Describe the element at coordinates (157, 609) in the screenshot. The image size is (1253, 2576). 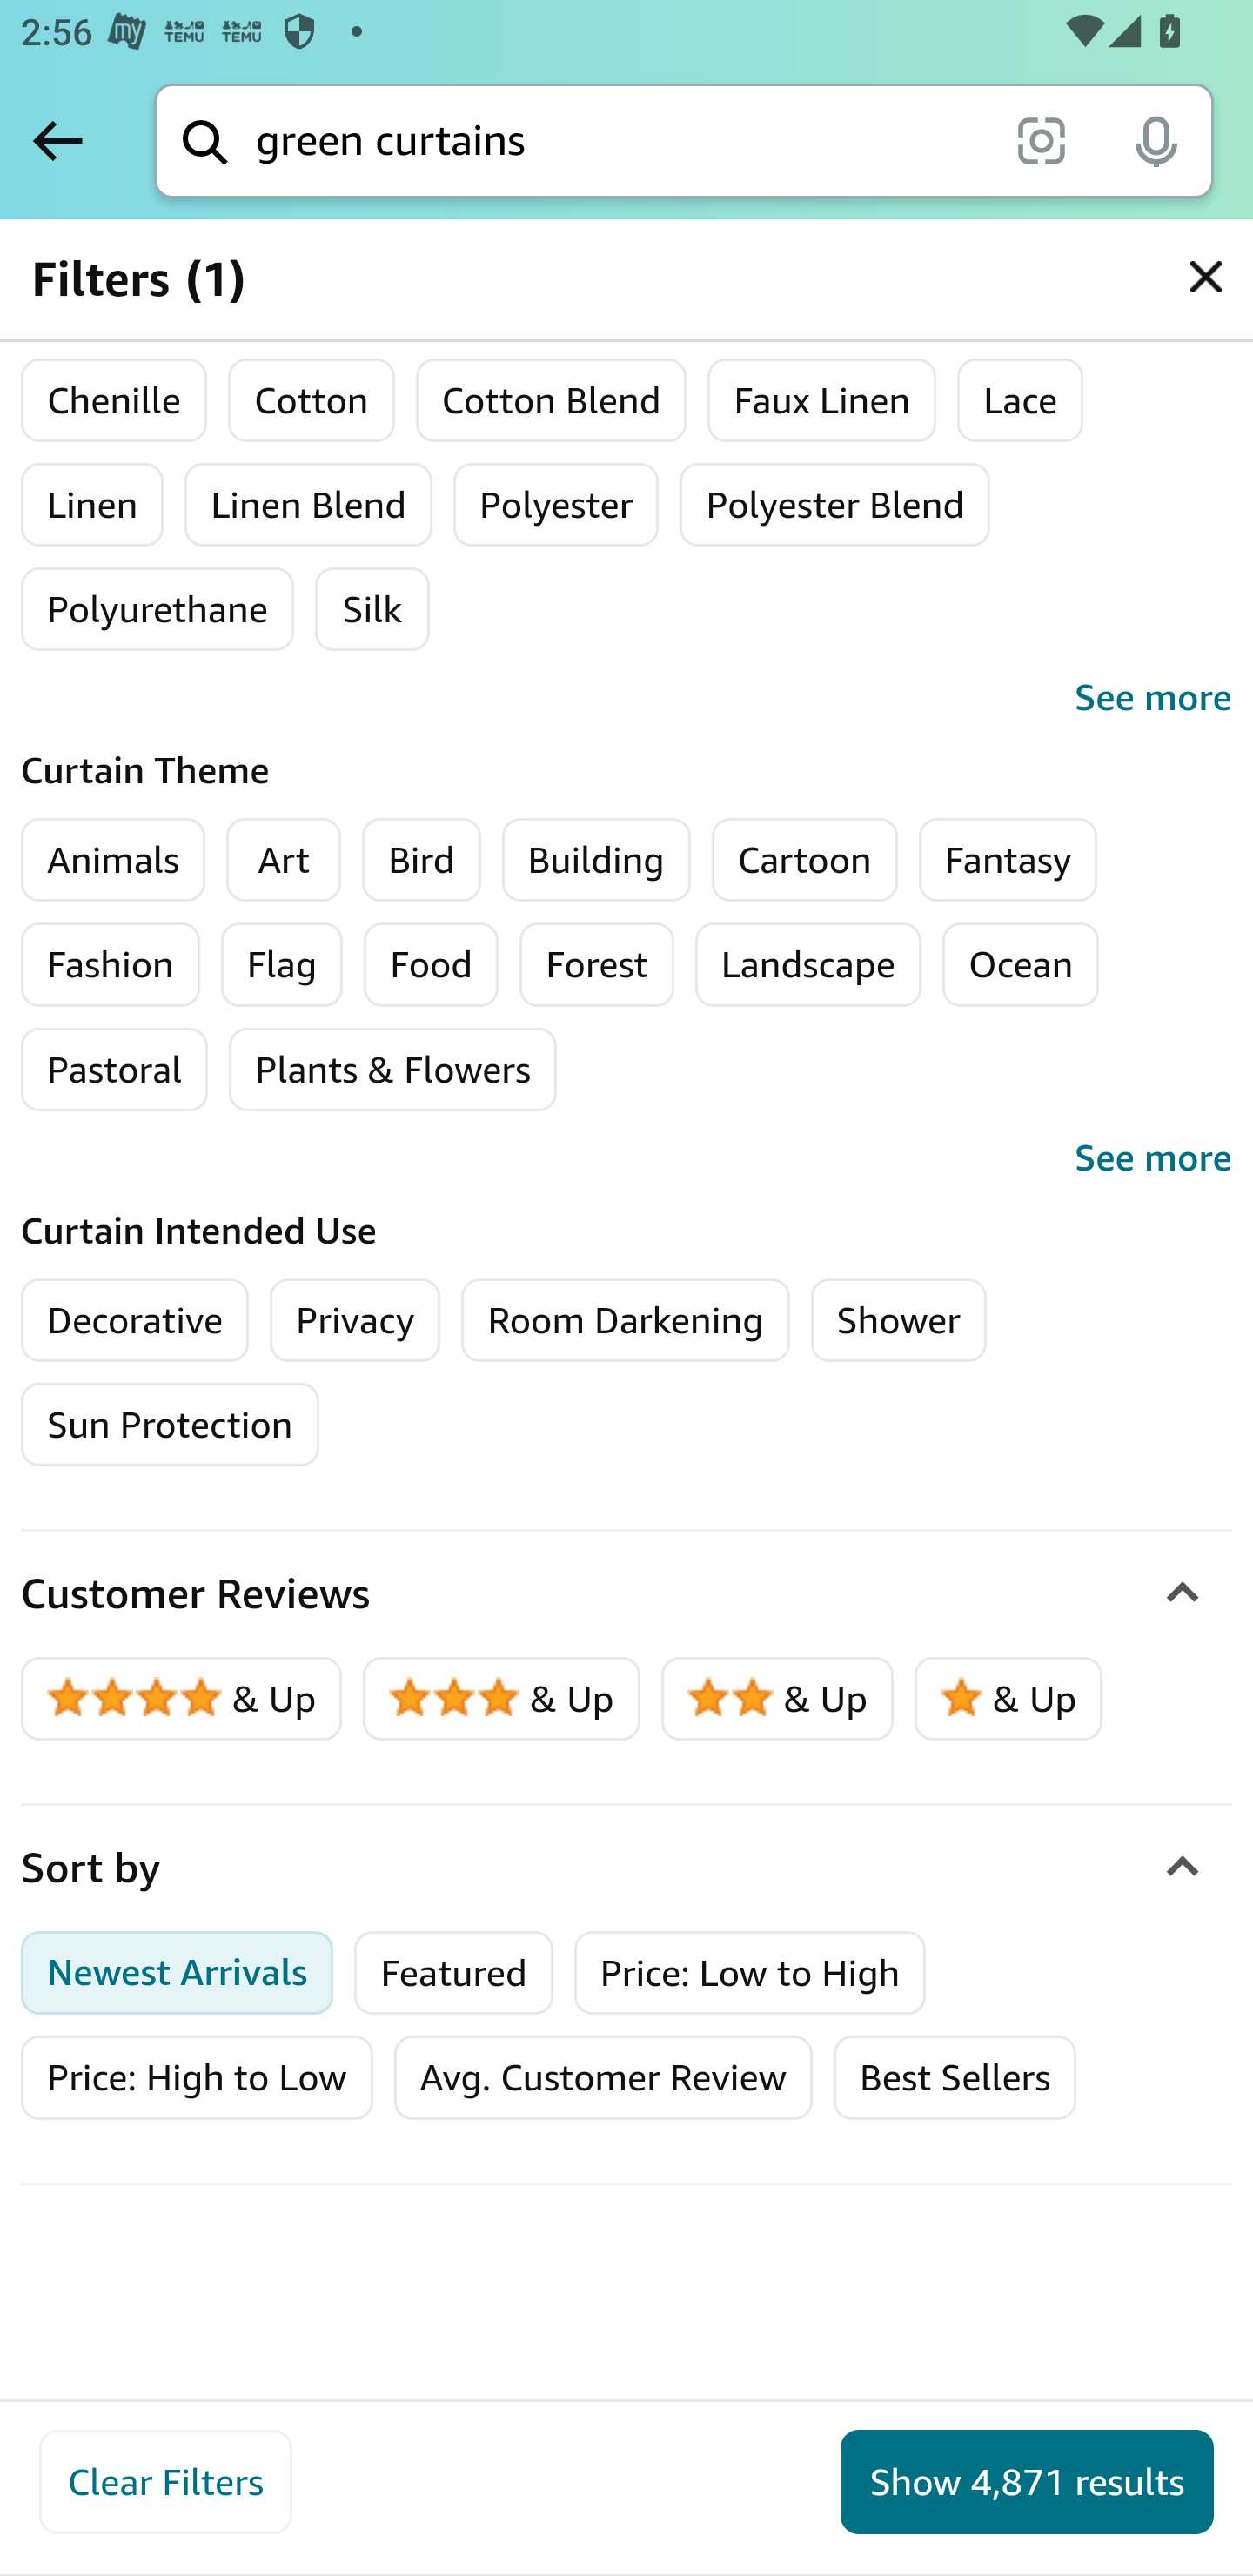
I see `Polyurethane` at that location.